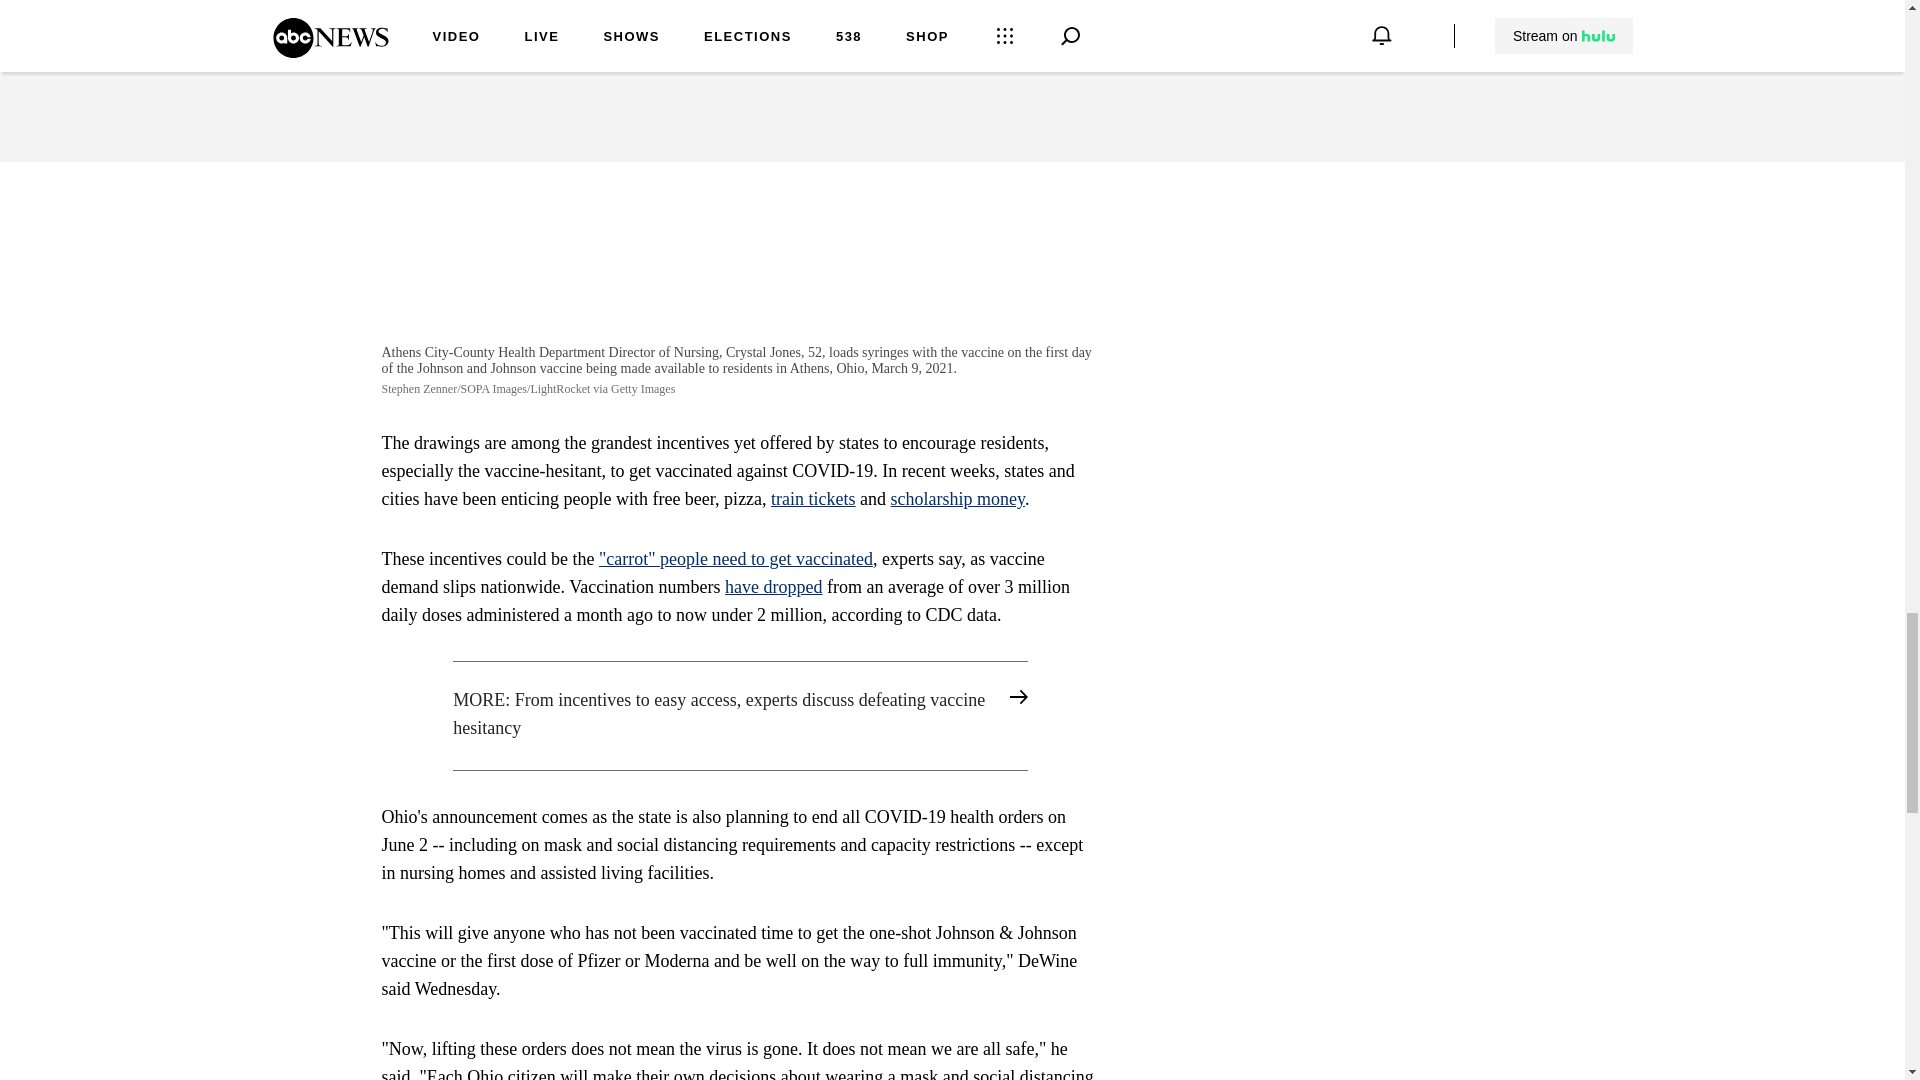 This screenshot has width=1920, height=1080. What do you see at coordinates (812, 498) in the screenshot?
I see `train tickets` at bounding box center [812, 498].